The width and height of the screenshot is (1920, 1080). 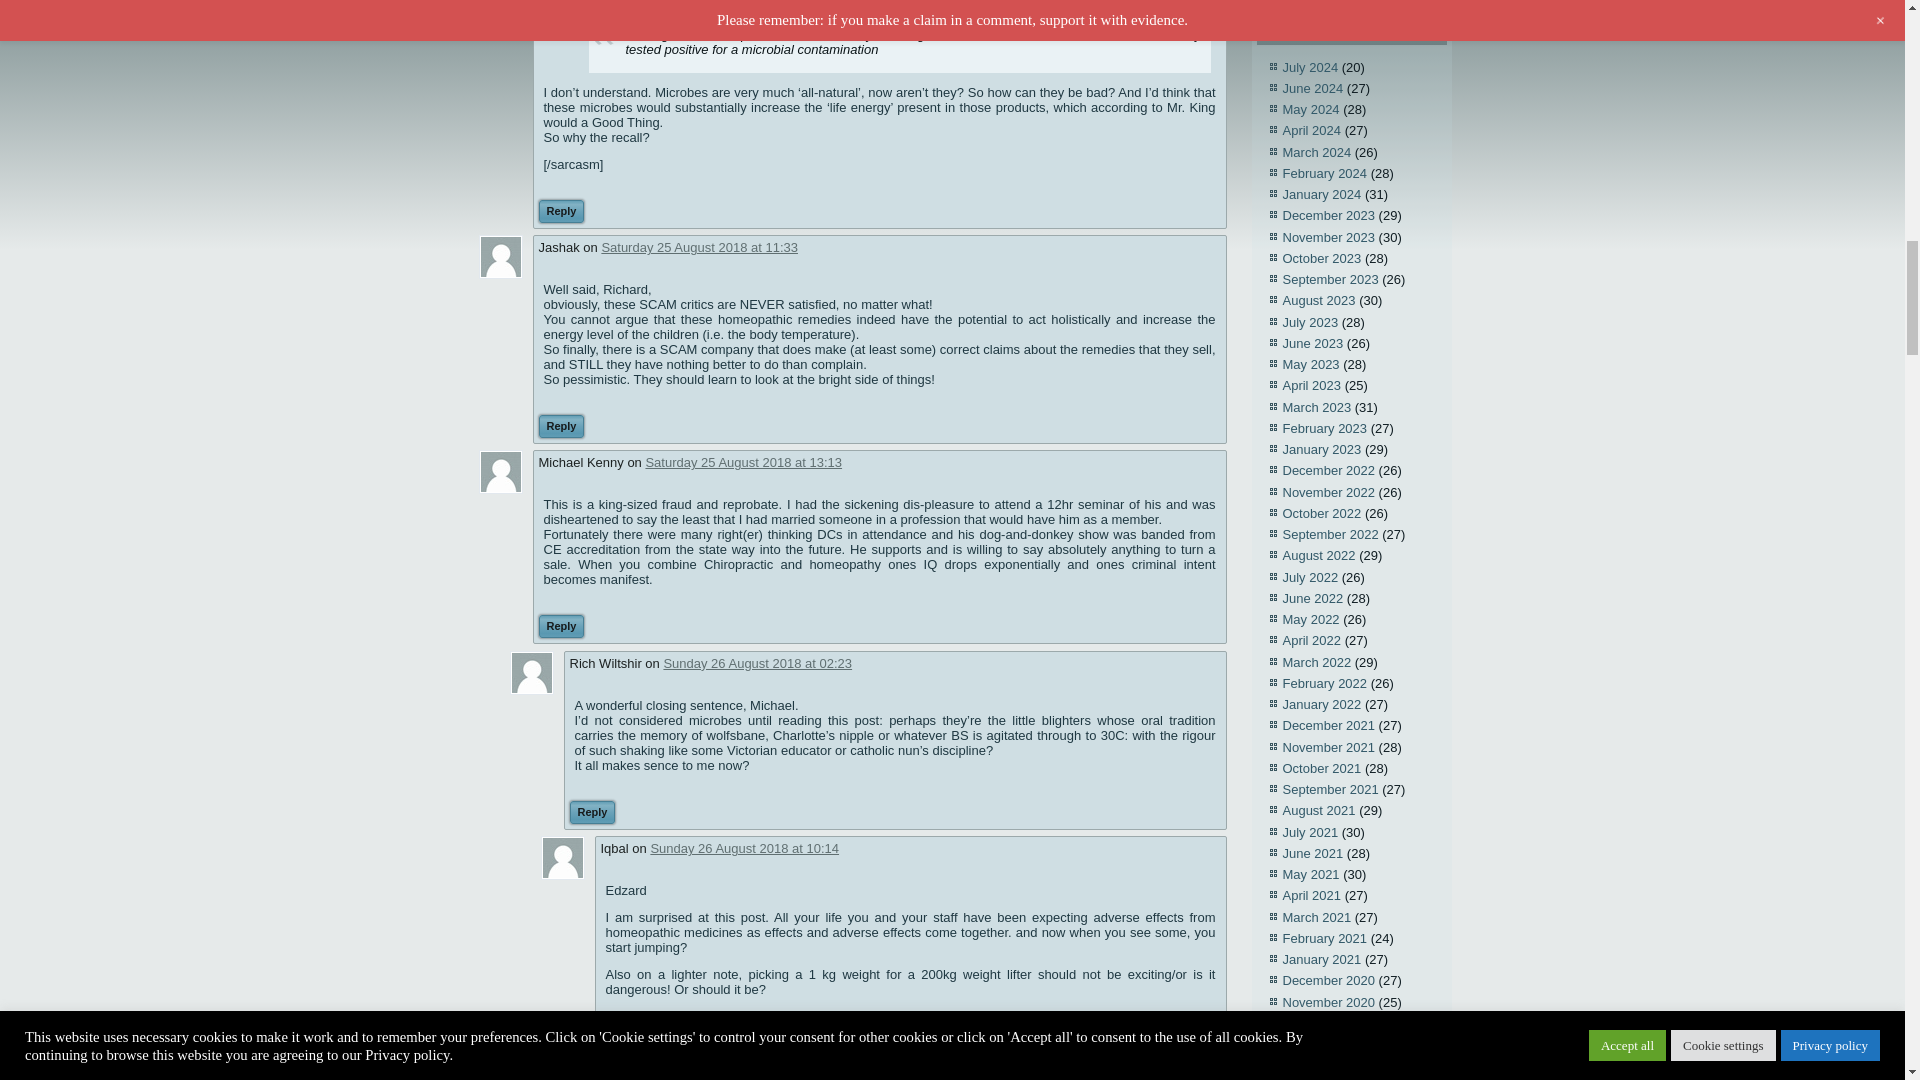 What do you see at coordinates (699, 246) in the screenshot?
I see `Saturday 25 August 2018 at 11:33` at bounding box center [699, 246].